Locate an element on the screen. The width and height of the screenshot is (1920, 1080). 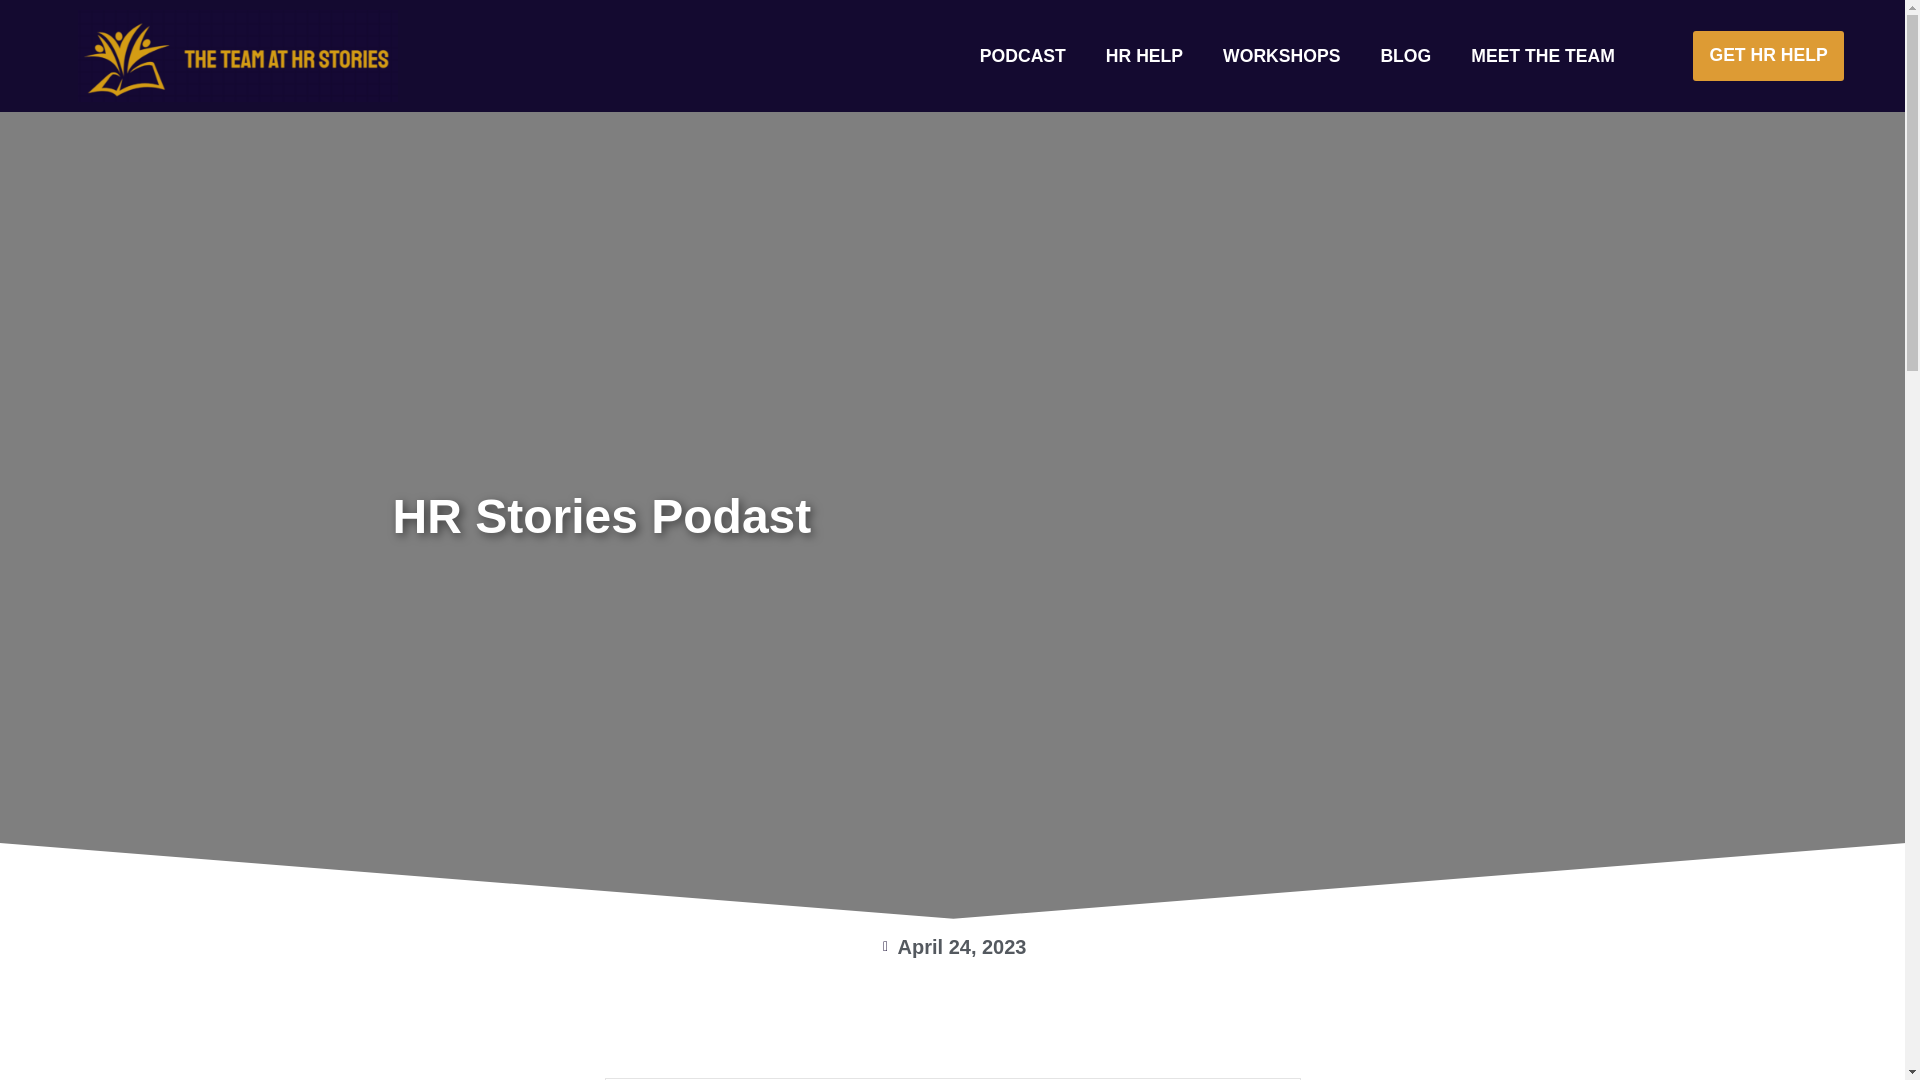
BLOG is located at coordinates (1405, 55).